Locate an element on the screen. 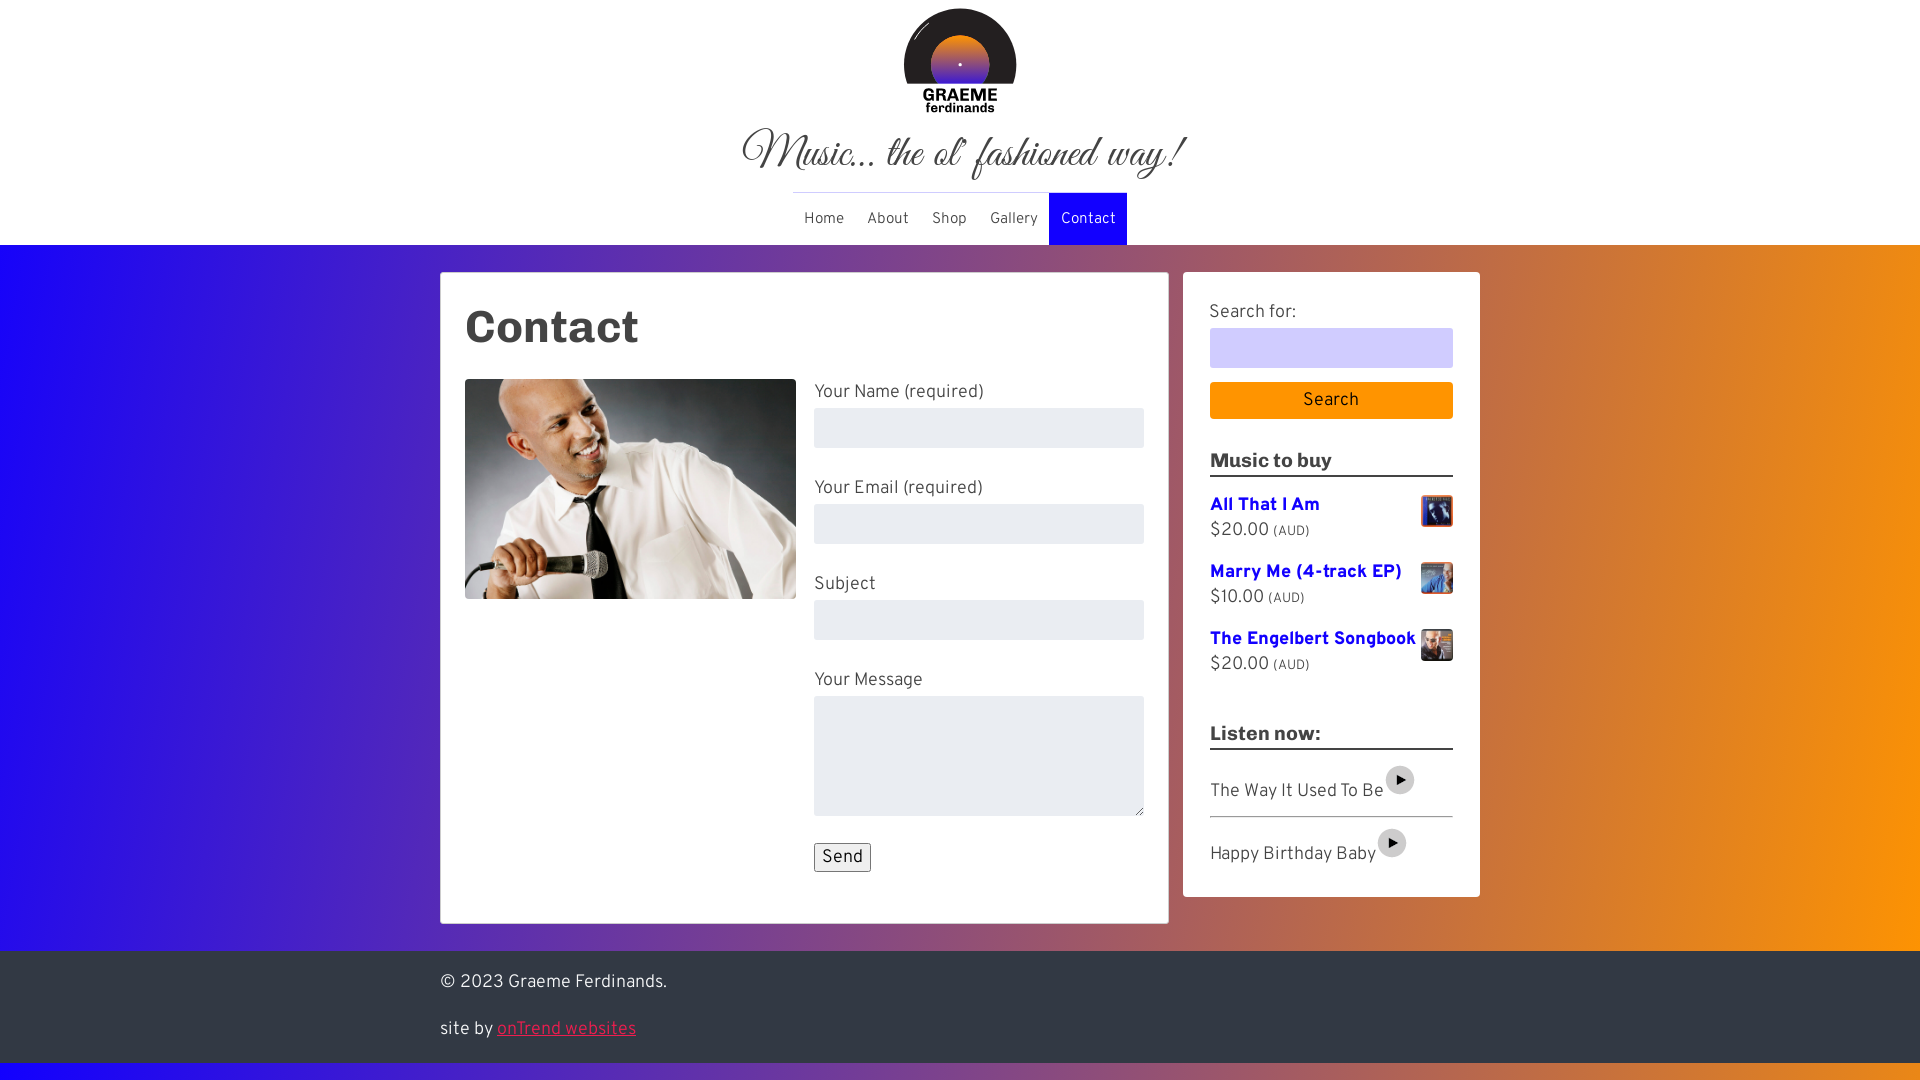 The width and height of the screenshot is (1920, 1080). onTrend websites is located at coordinates (566, 1029).